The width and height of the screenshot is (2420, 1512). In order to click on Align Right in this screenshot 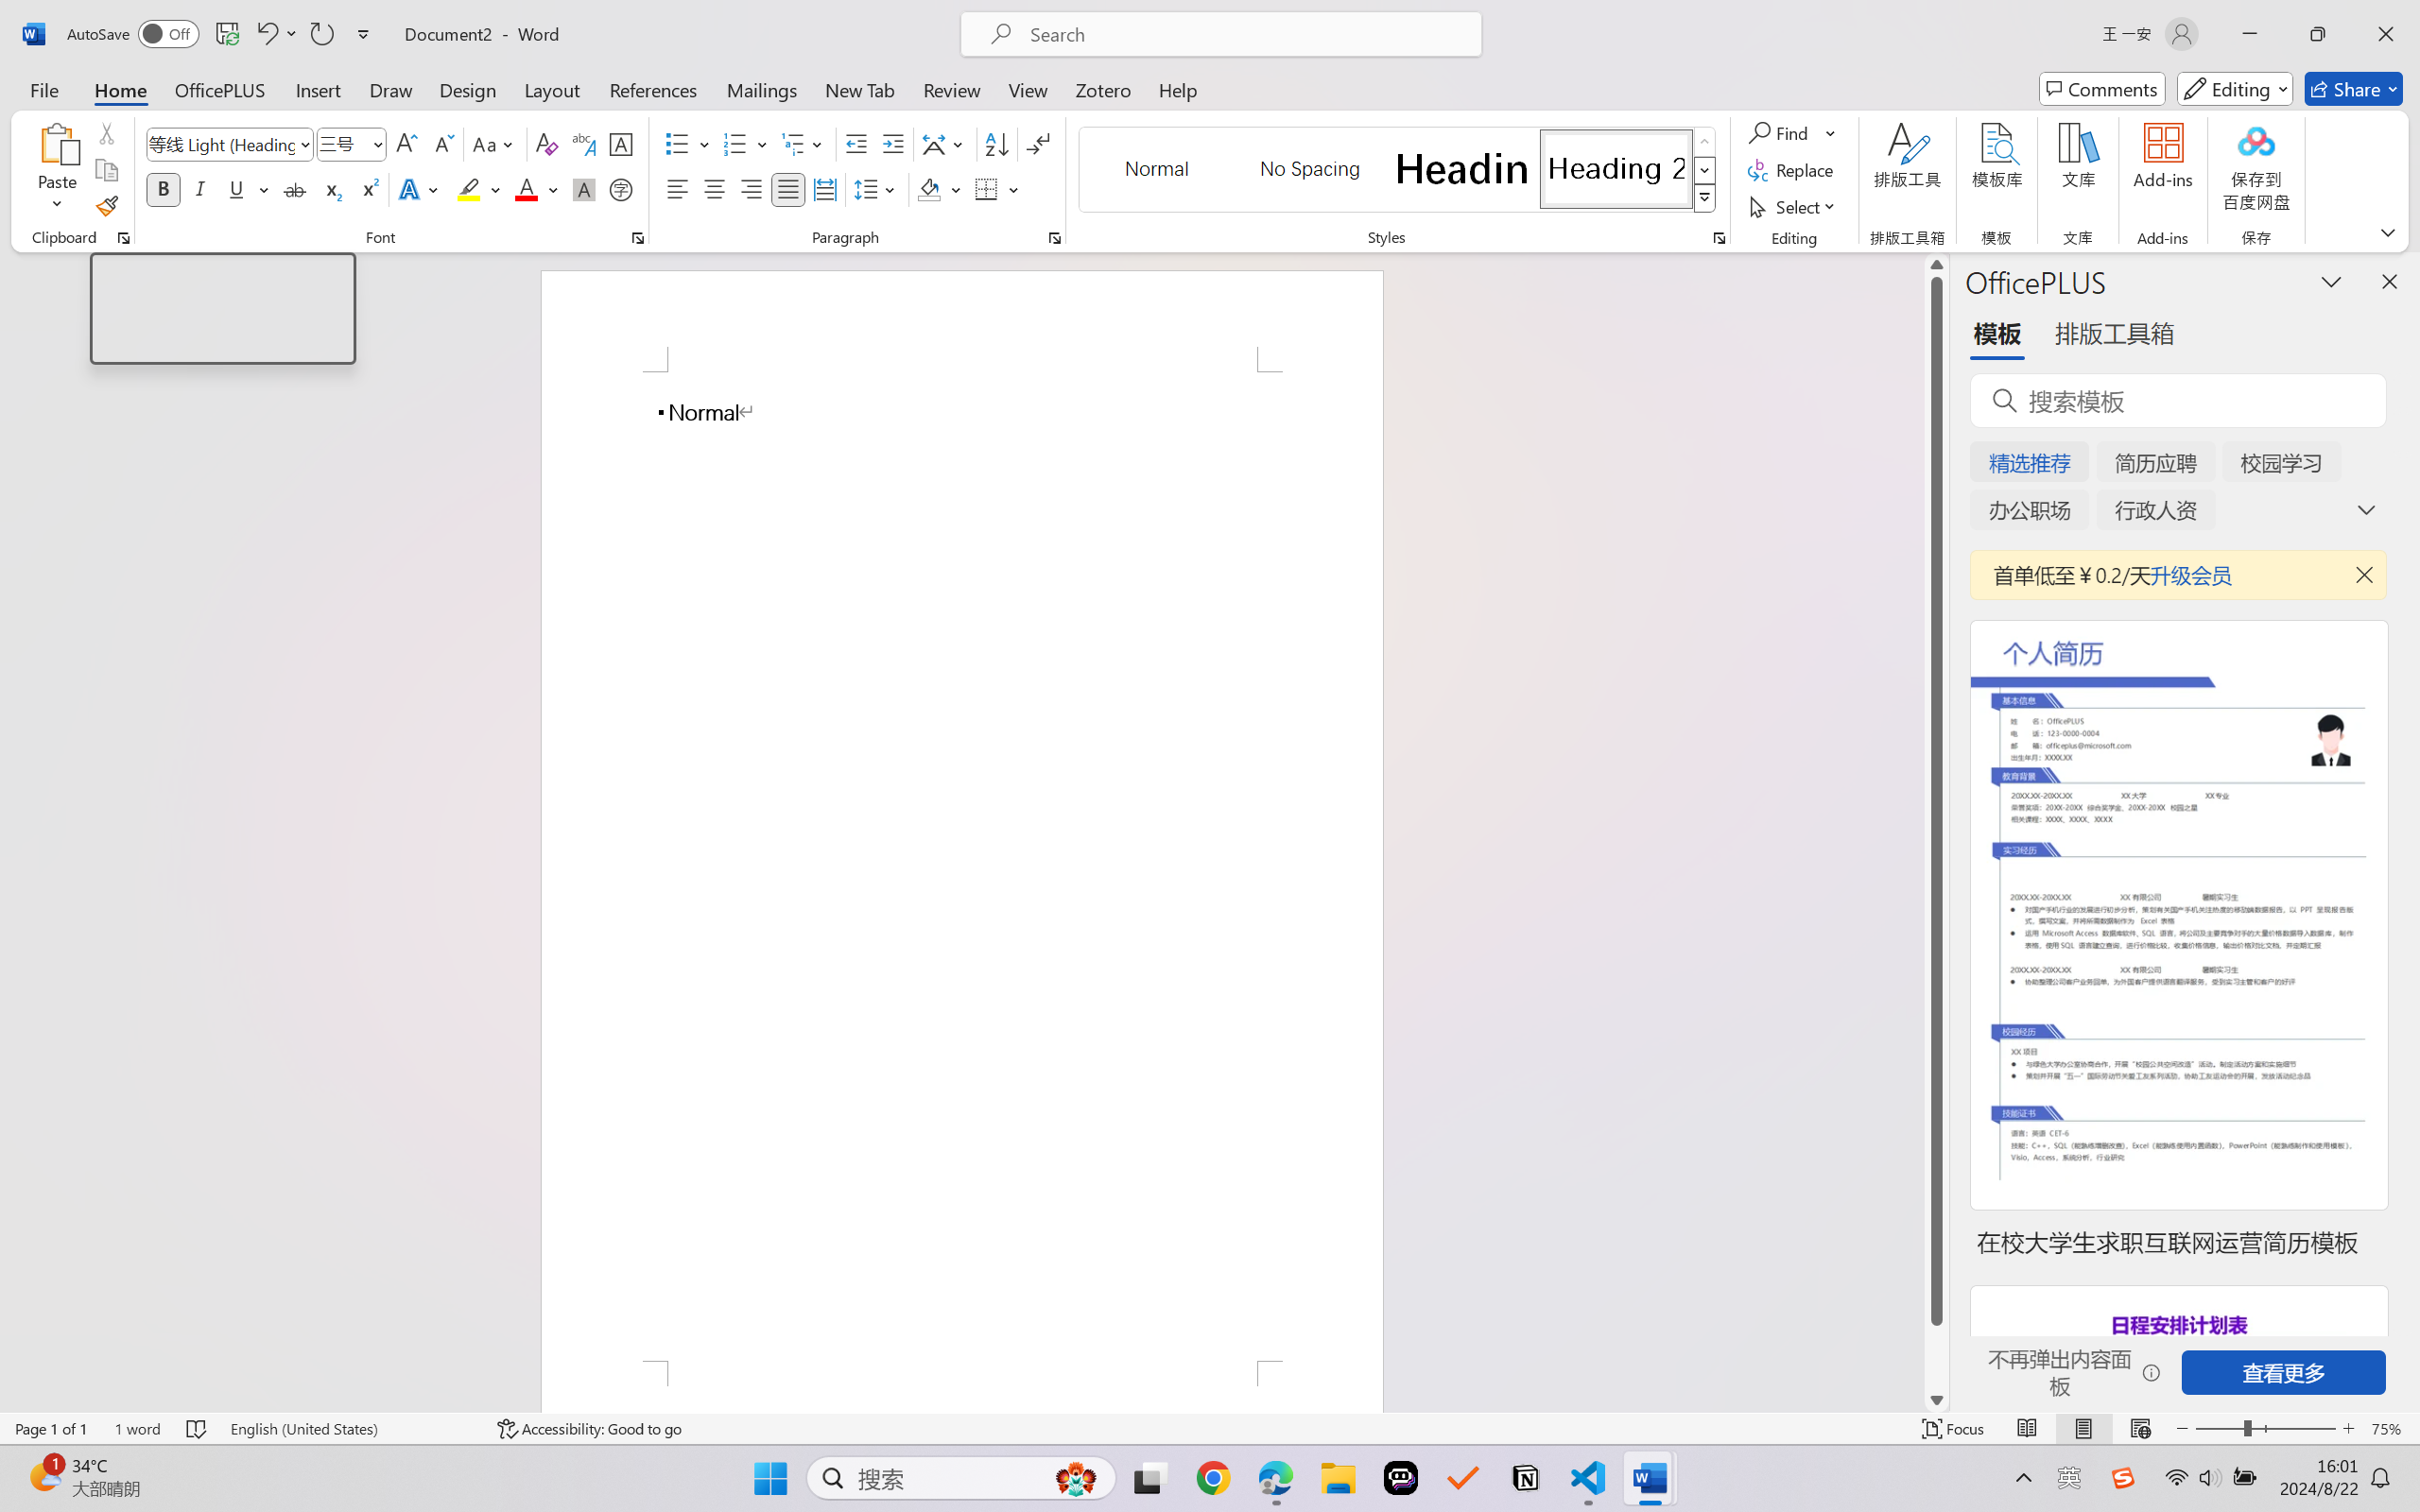, I will do `click(752, 189)`.